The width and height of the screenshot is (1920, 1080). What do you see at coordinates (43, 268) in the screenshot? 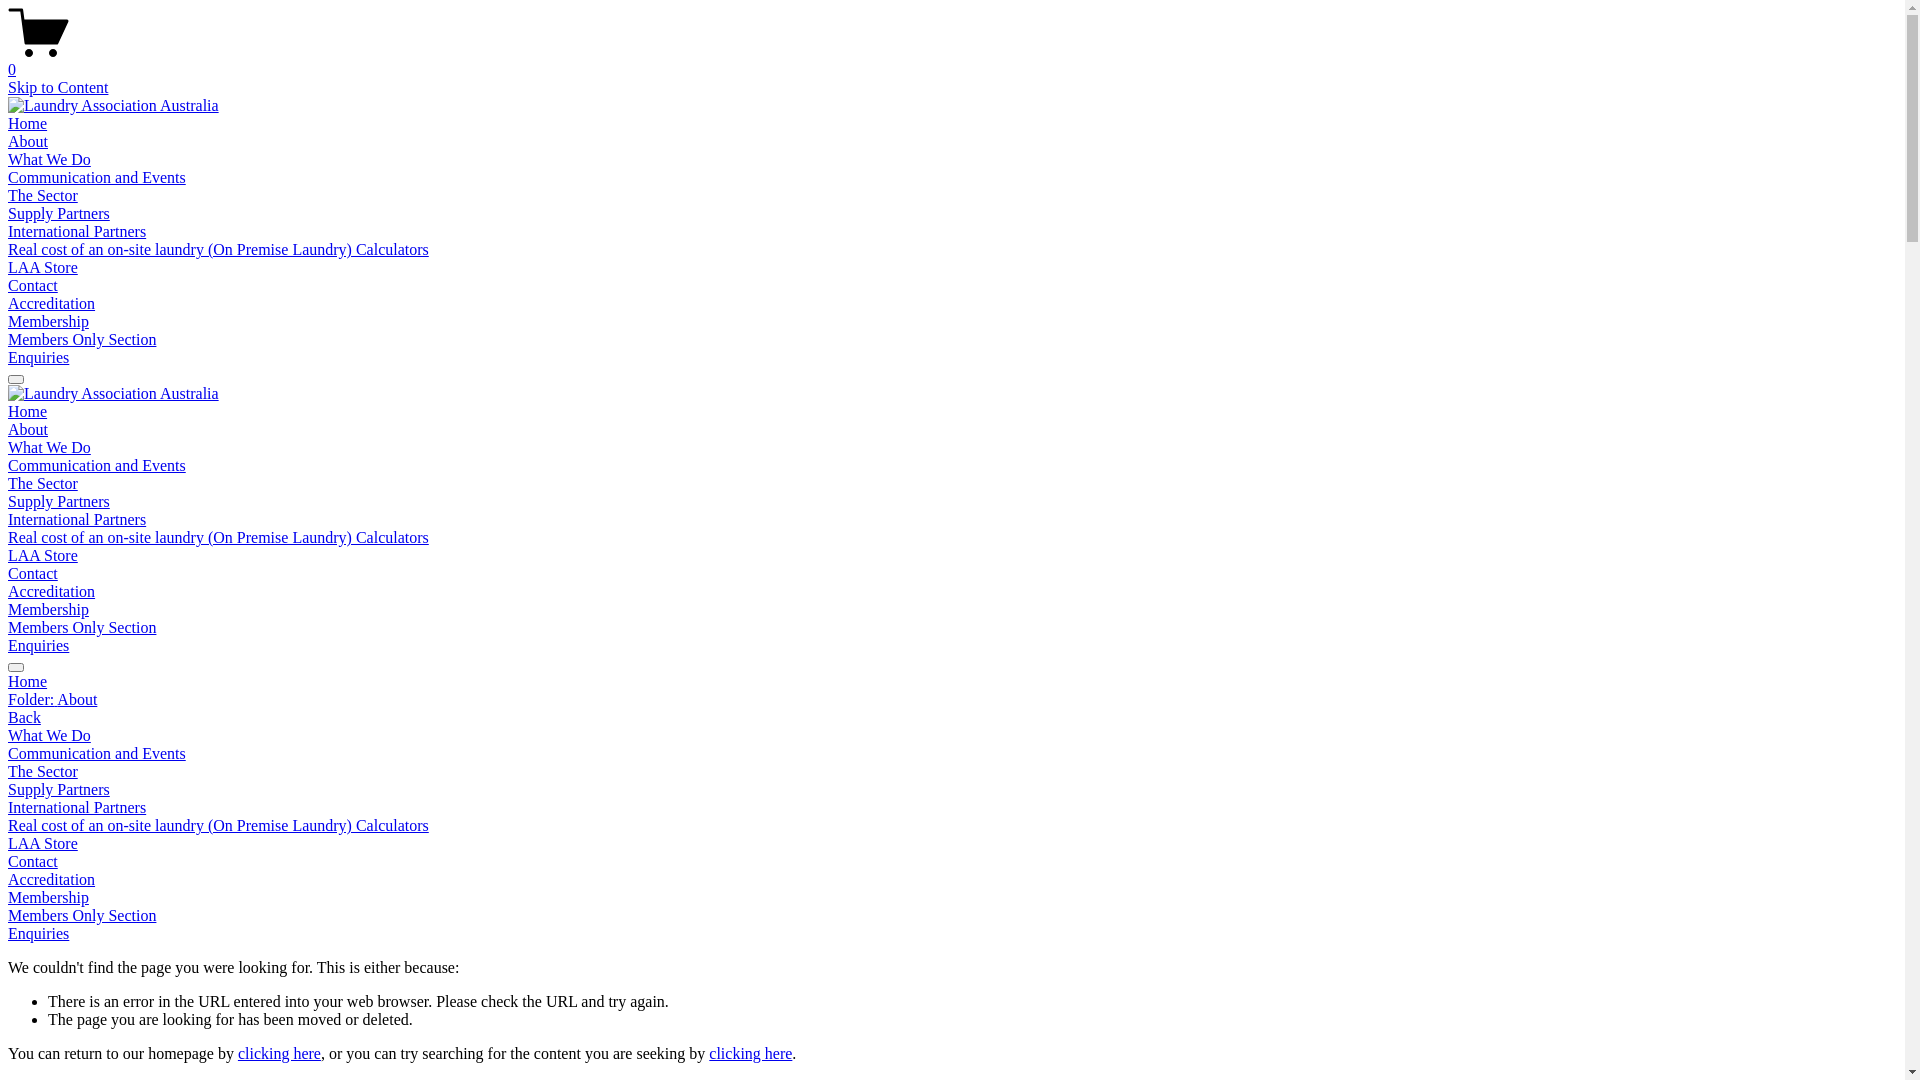
I see `LAA Store` at bounding box center [43, 268].